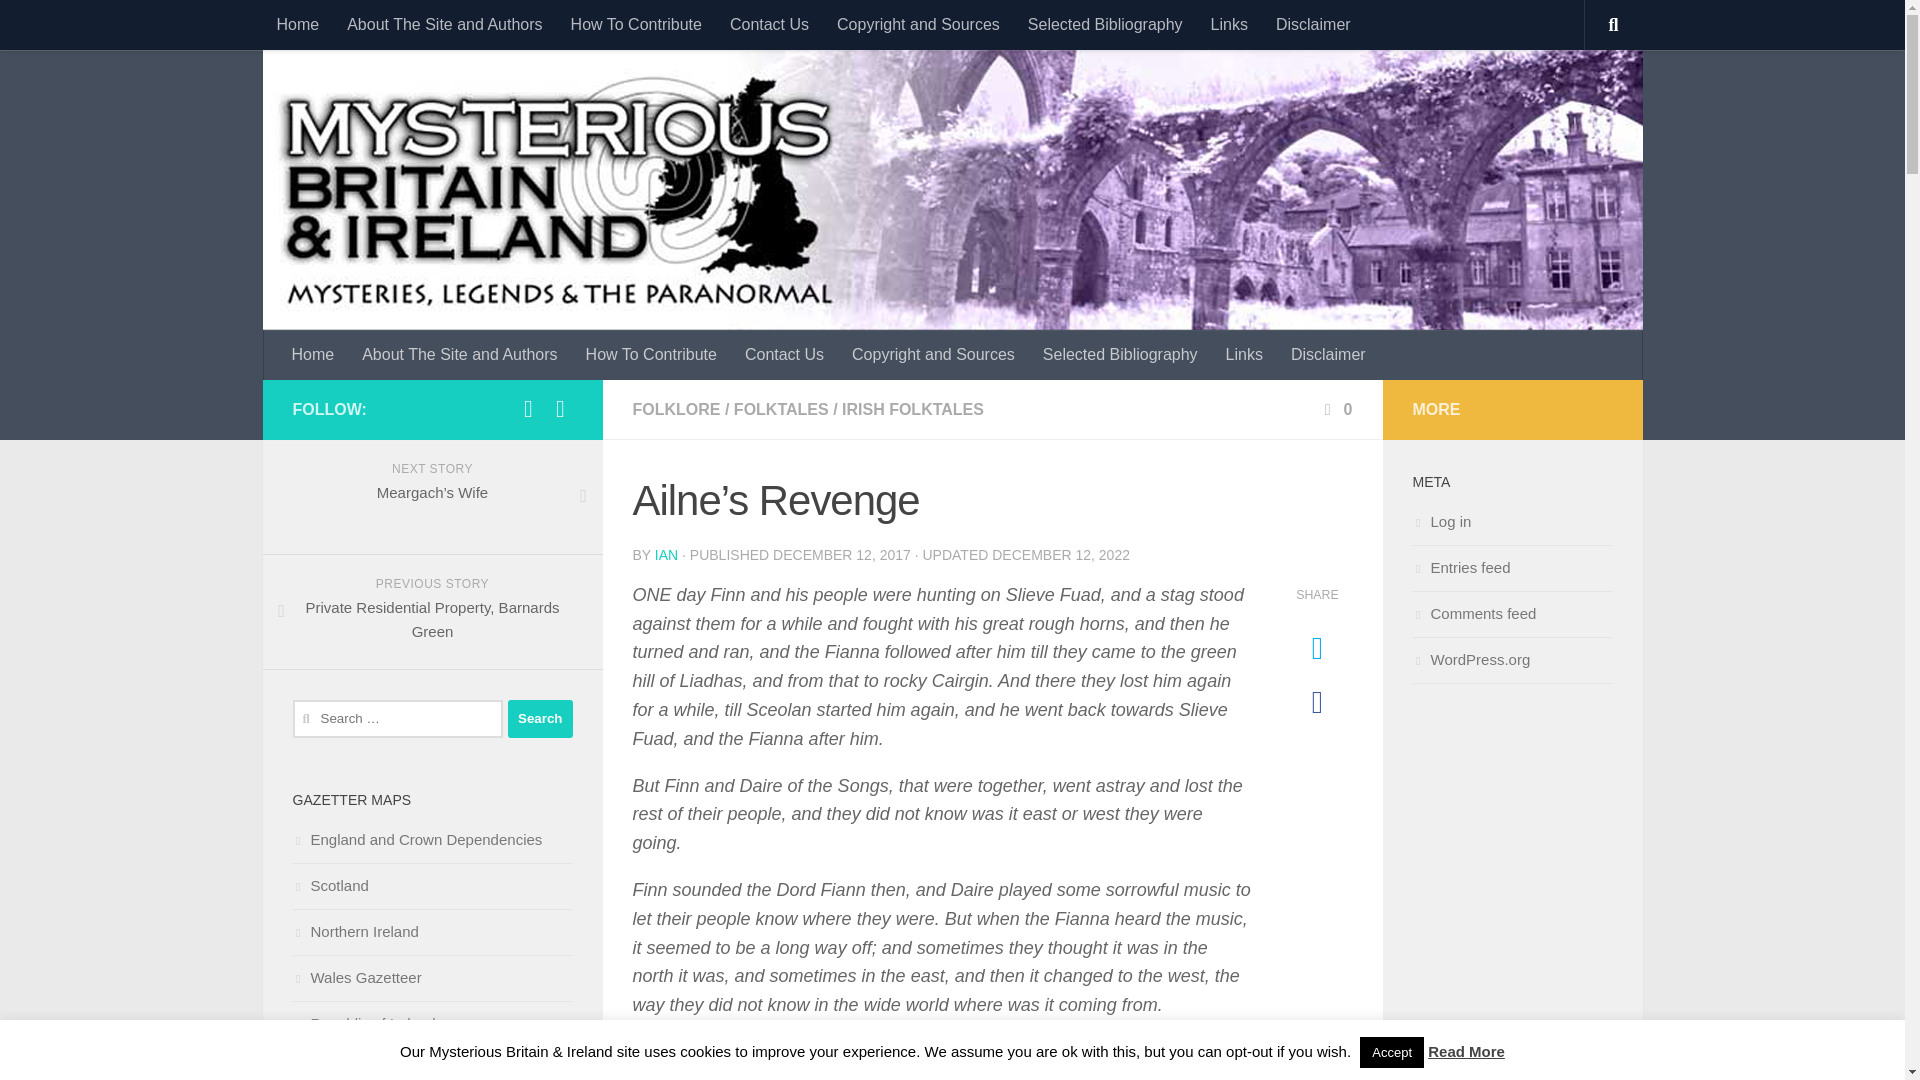 This screenshot has height=1080, width=1920. I want to click on Contact Us, so click(784, 355).